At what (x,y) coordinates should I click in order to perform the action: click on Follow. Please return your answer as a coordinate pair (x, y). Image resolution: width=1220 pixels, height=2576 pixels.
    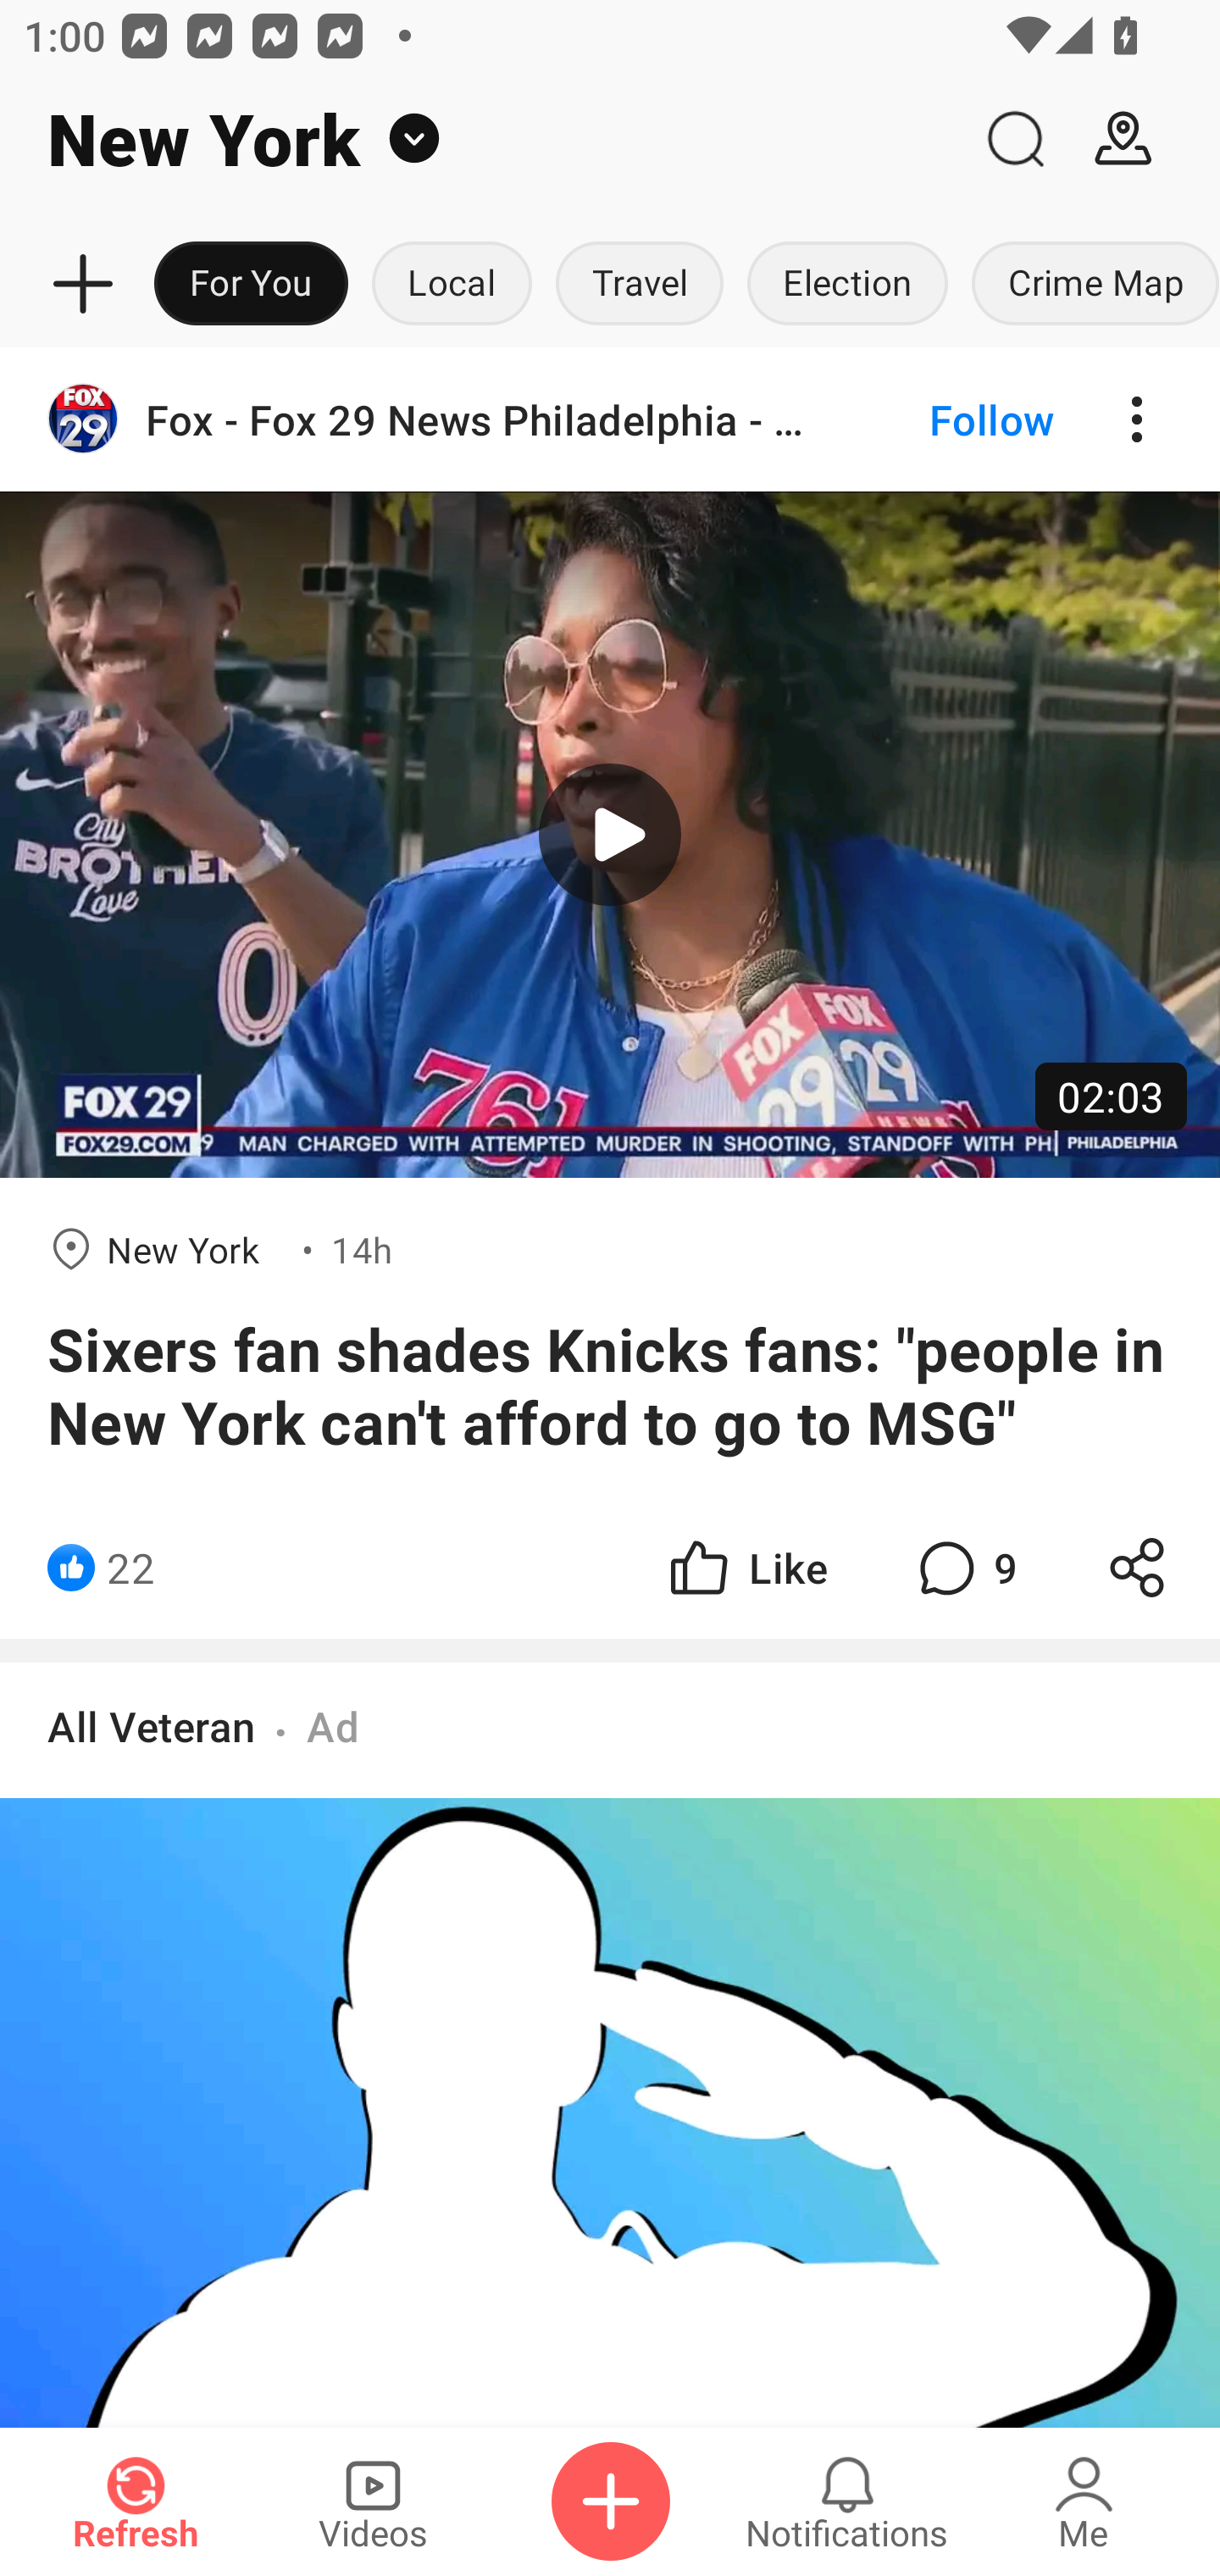
    Looking at the image, I should click on (935, 419).